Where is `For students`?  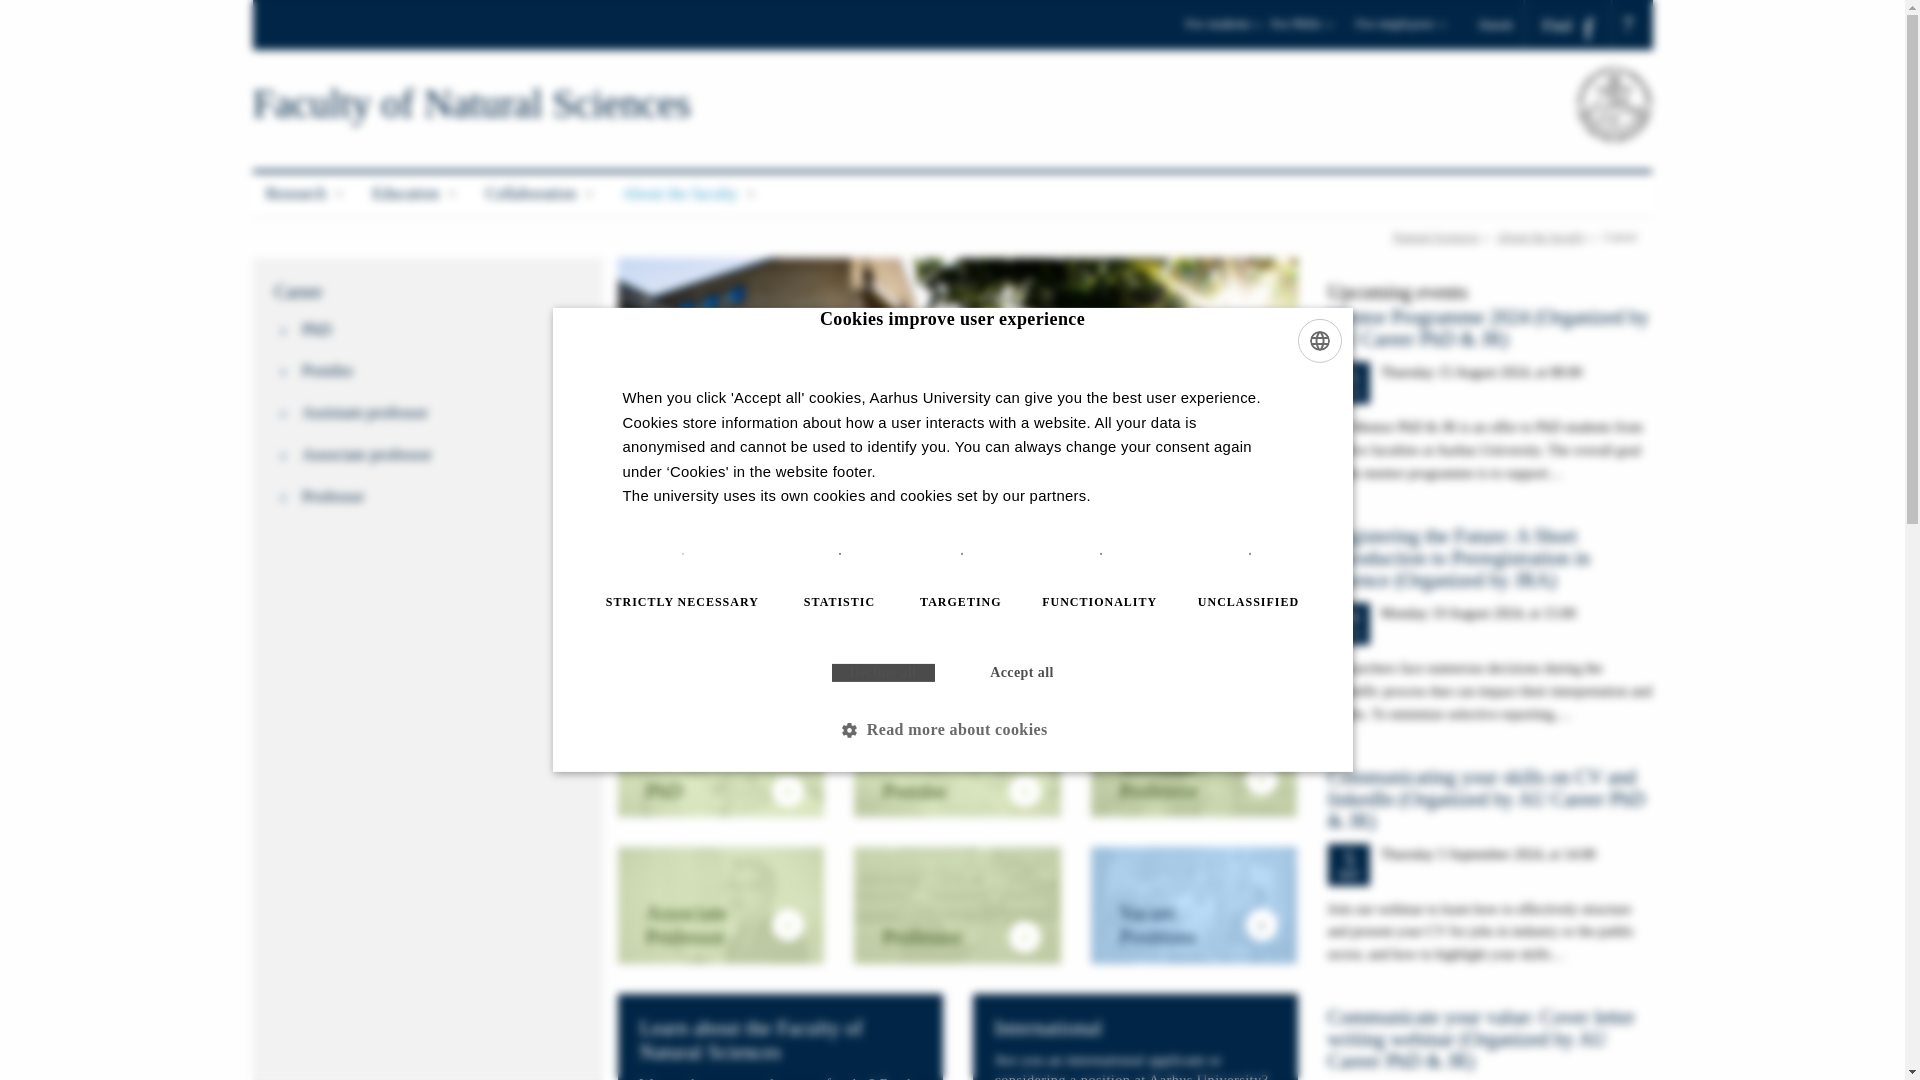 For students is located at coordinates (1224, 30).